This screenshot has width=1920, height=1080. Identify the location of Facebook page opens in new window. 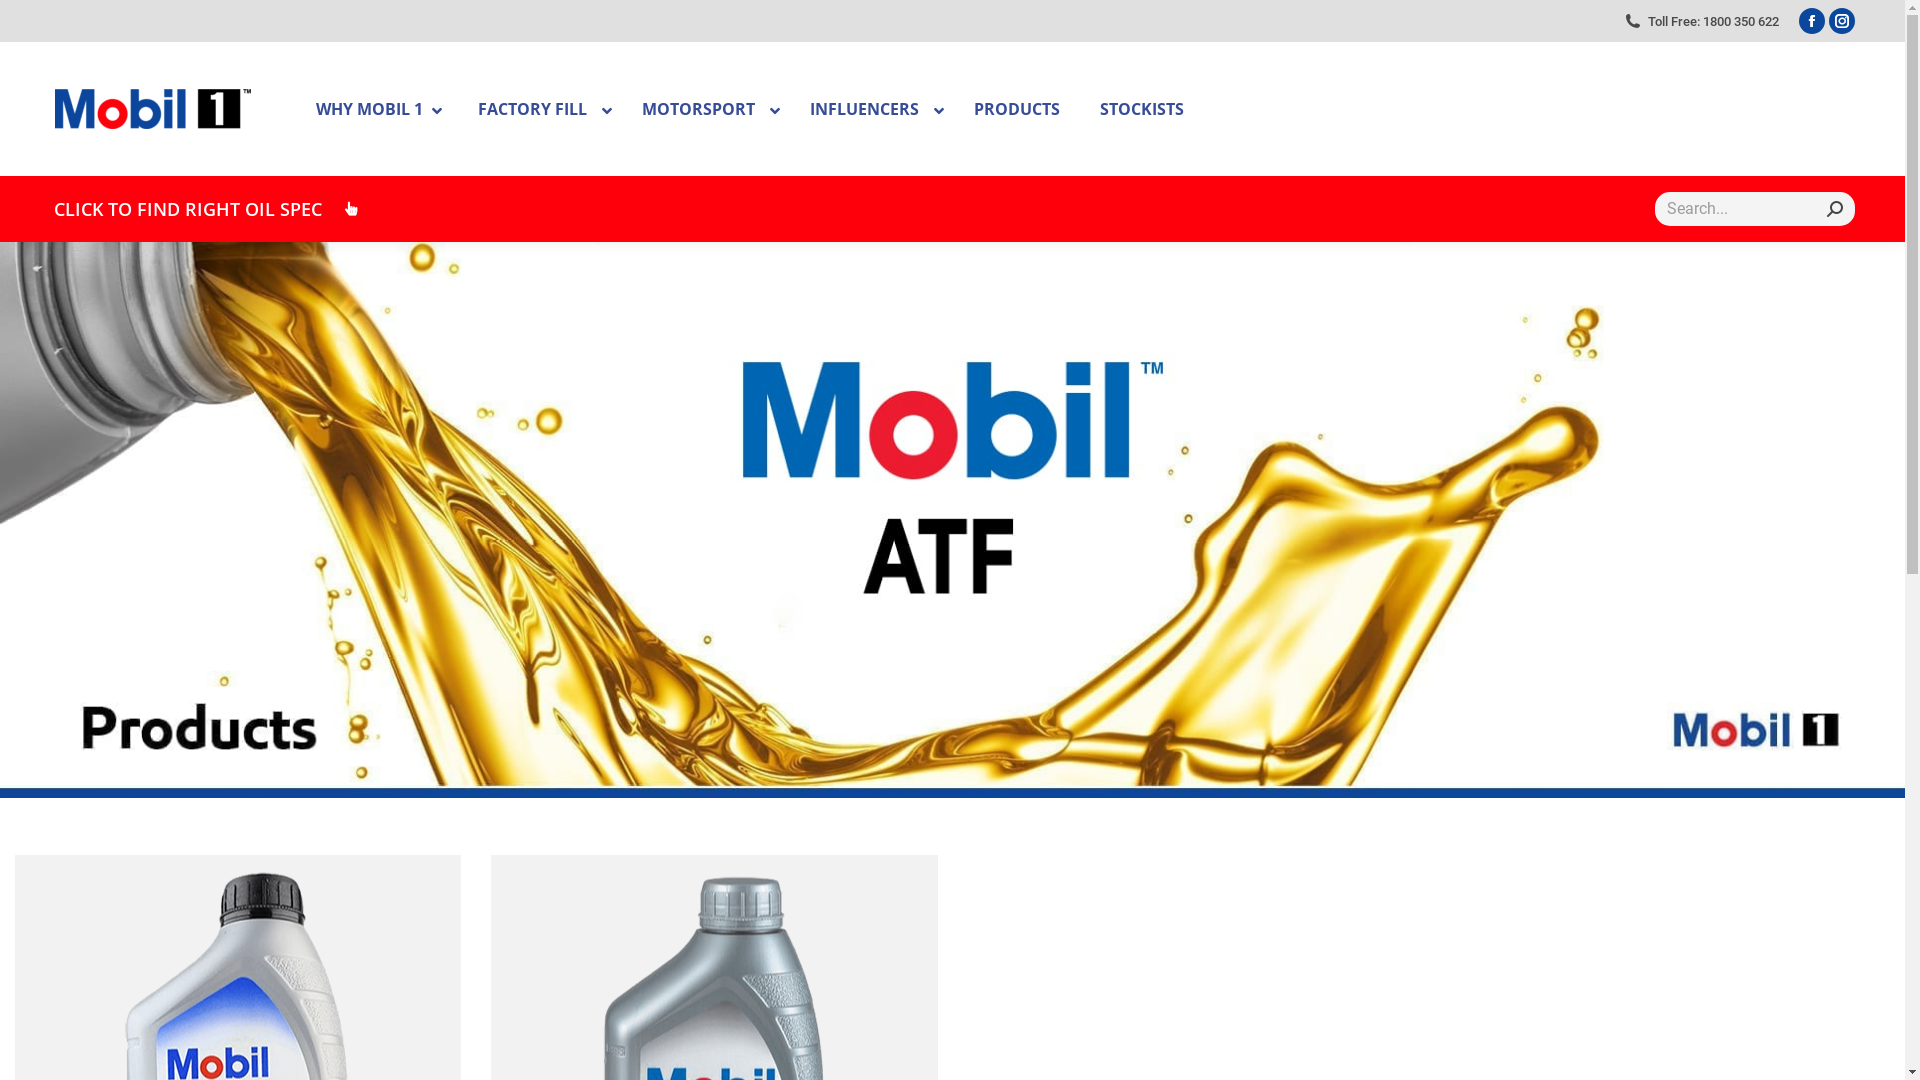
(1812, 21).